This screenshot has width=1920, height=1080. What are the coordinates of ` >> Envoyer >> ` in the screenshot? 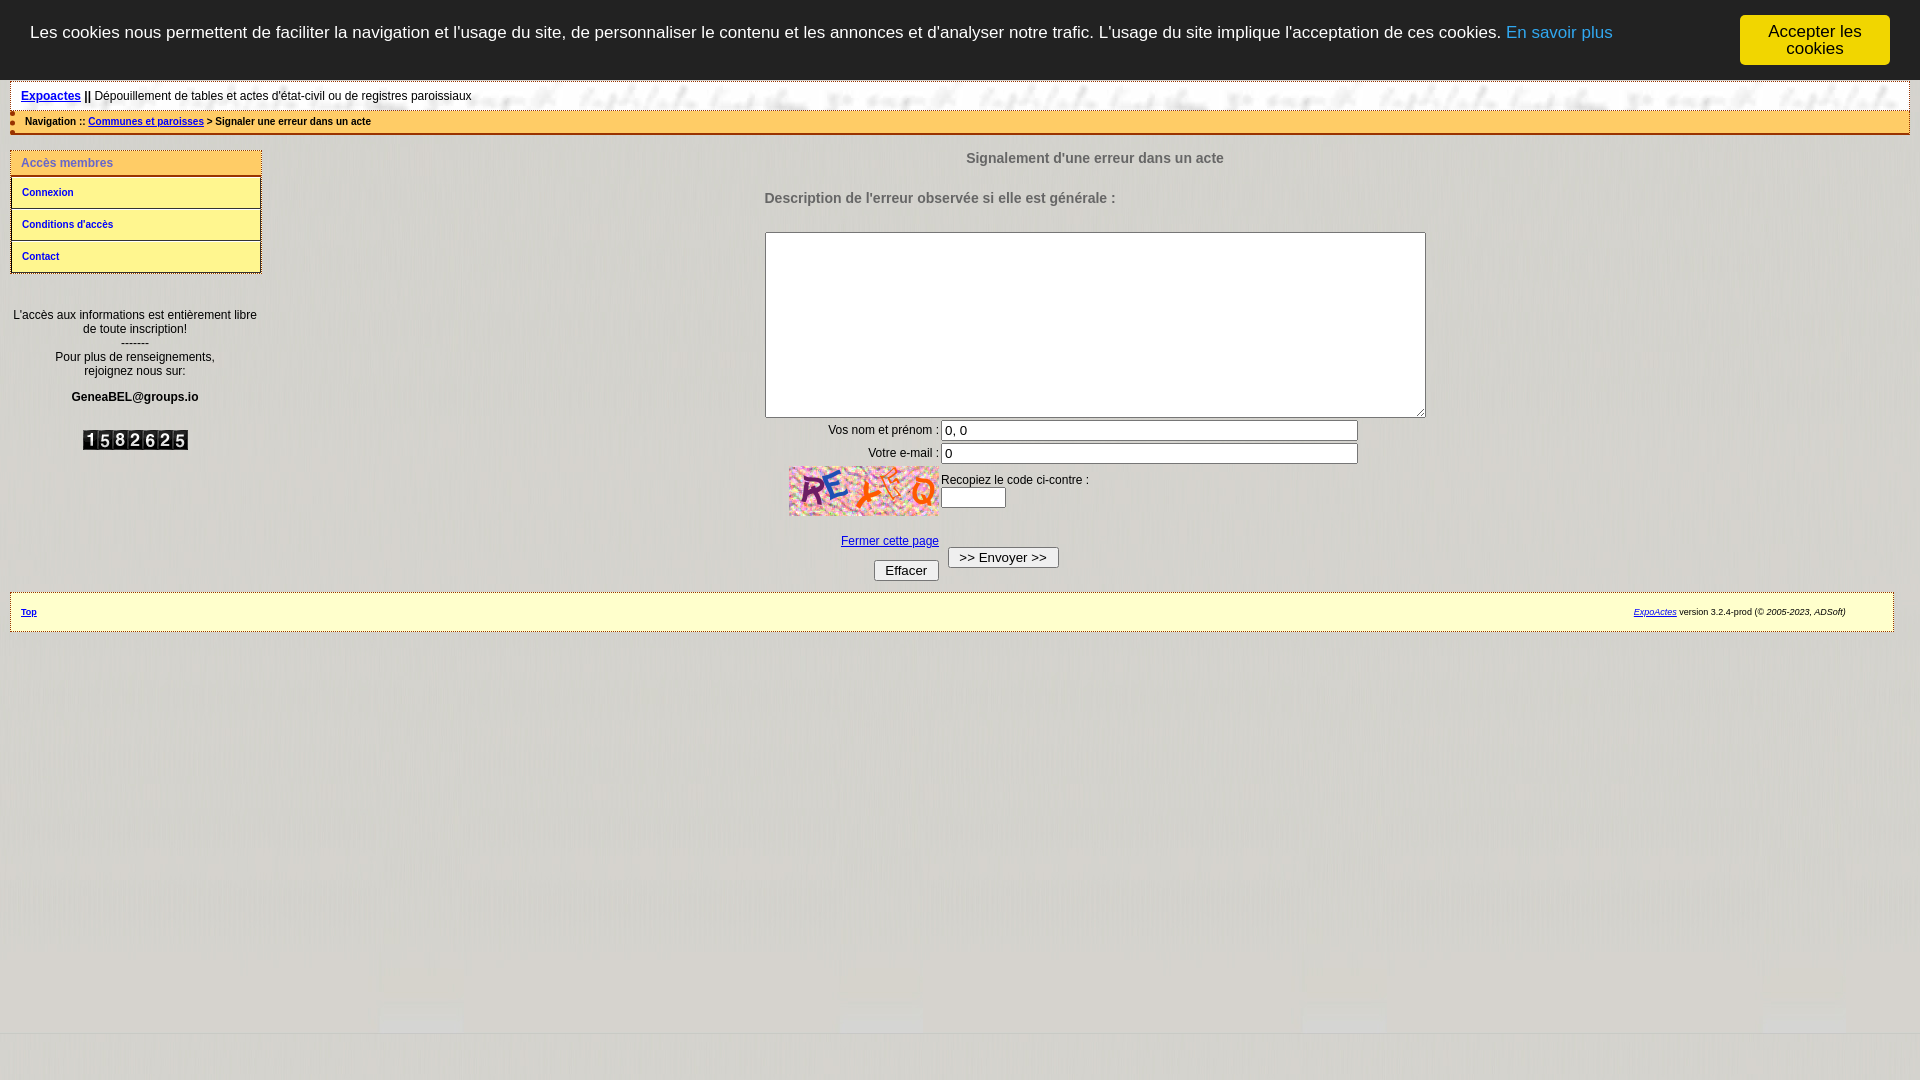 It's located at (1004, 558).